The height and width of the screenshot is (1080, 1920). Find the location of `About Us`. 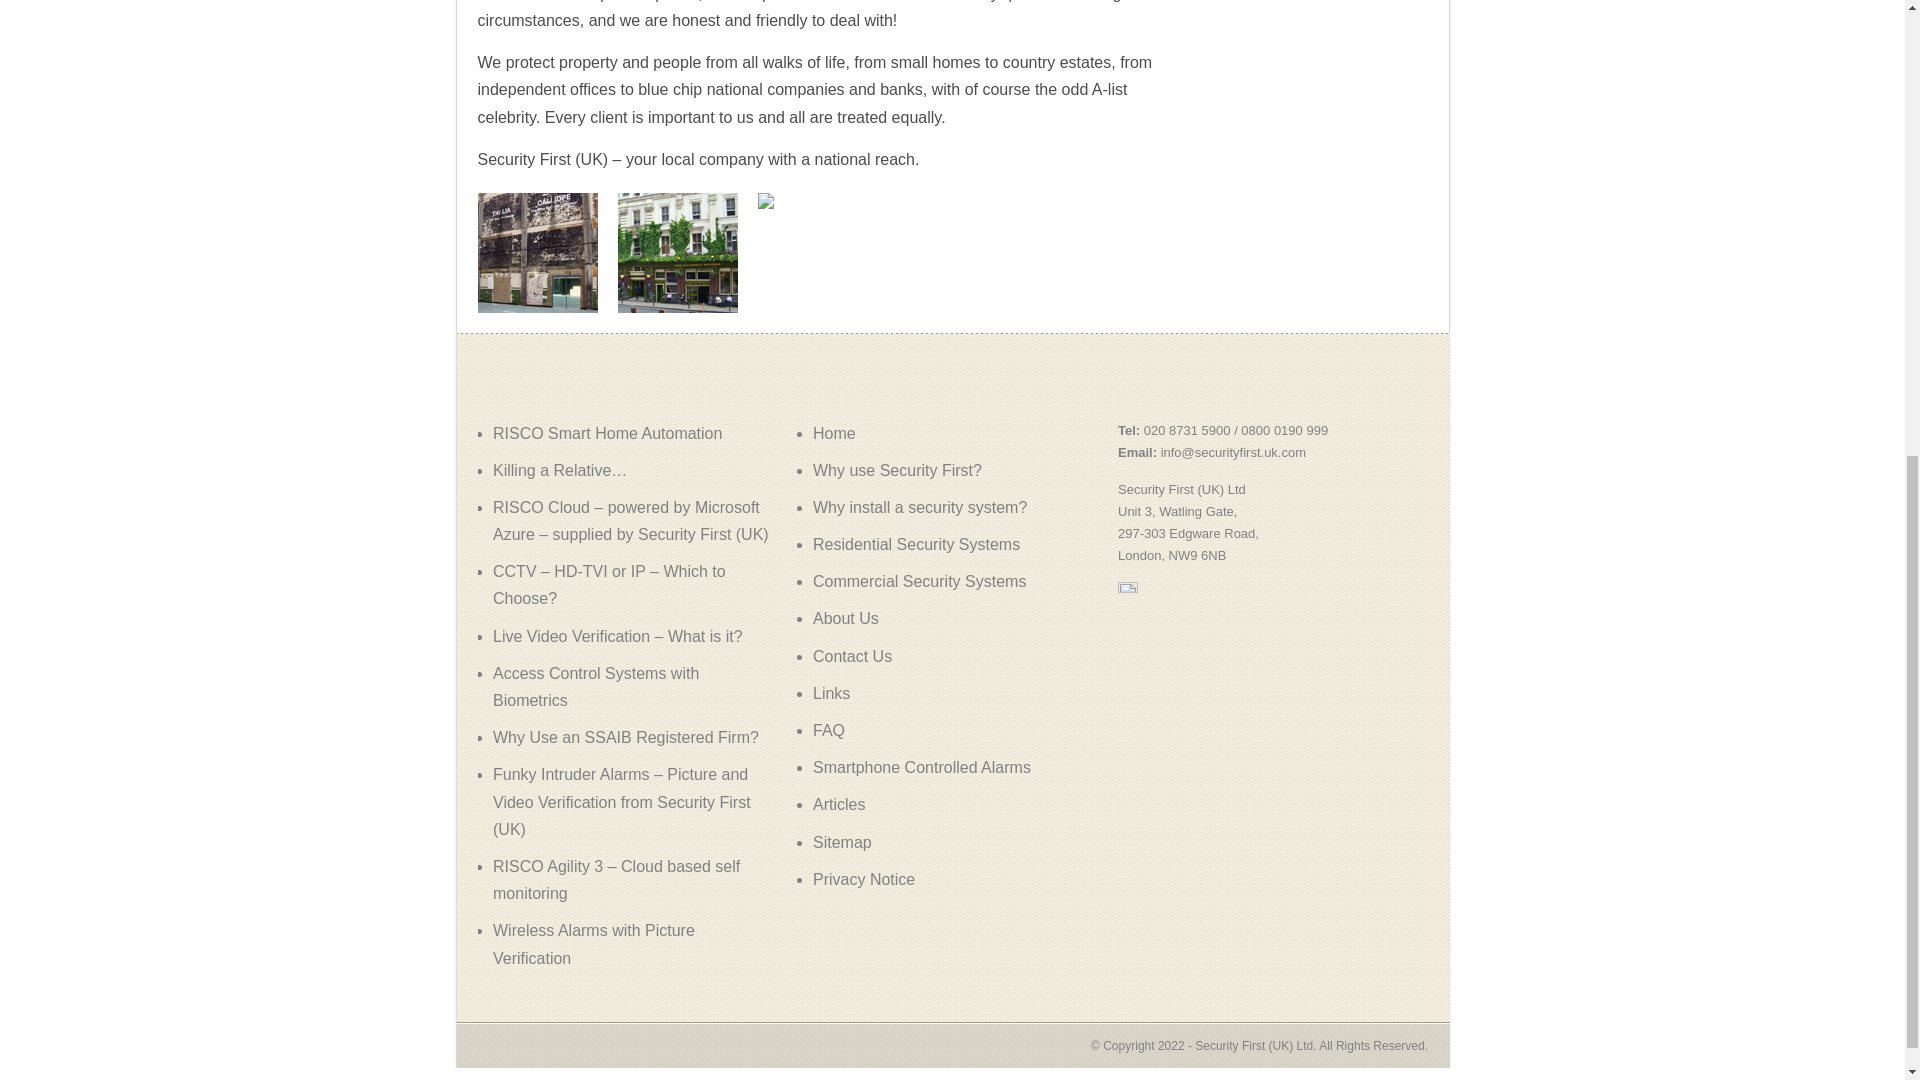

About Us is located at coordinates (846, 618).